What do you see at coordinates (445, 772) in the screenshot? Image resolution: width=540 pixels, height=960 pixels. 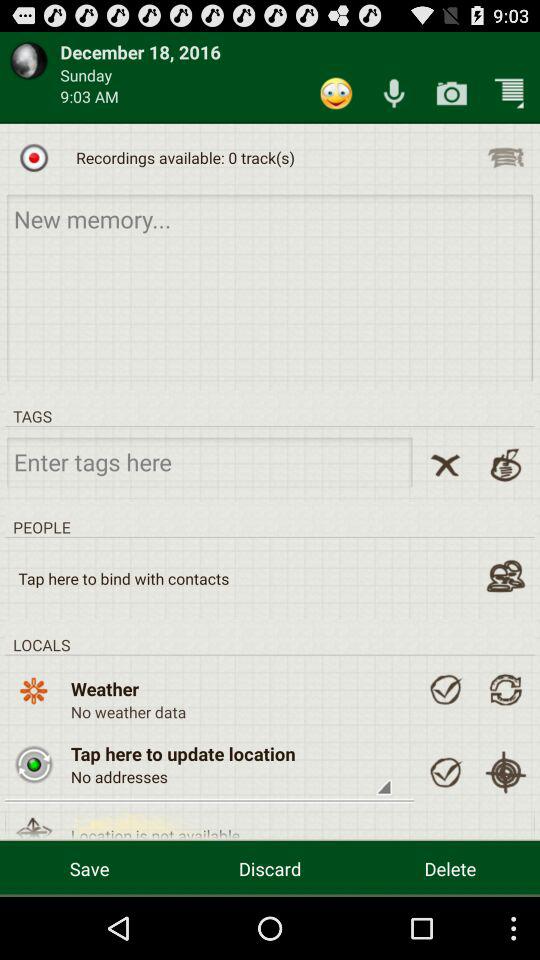 I see `ok button` at bounding box center [445, 772].